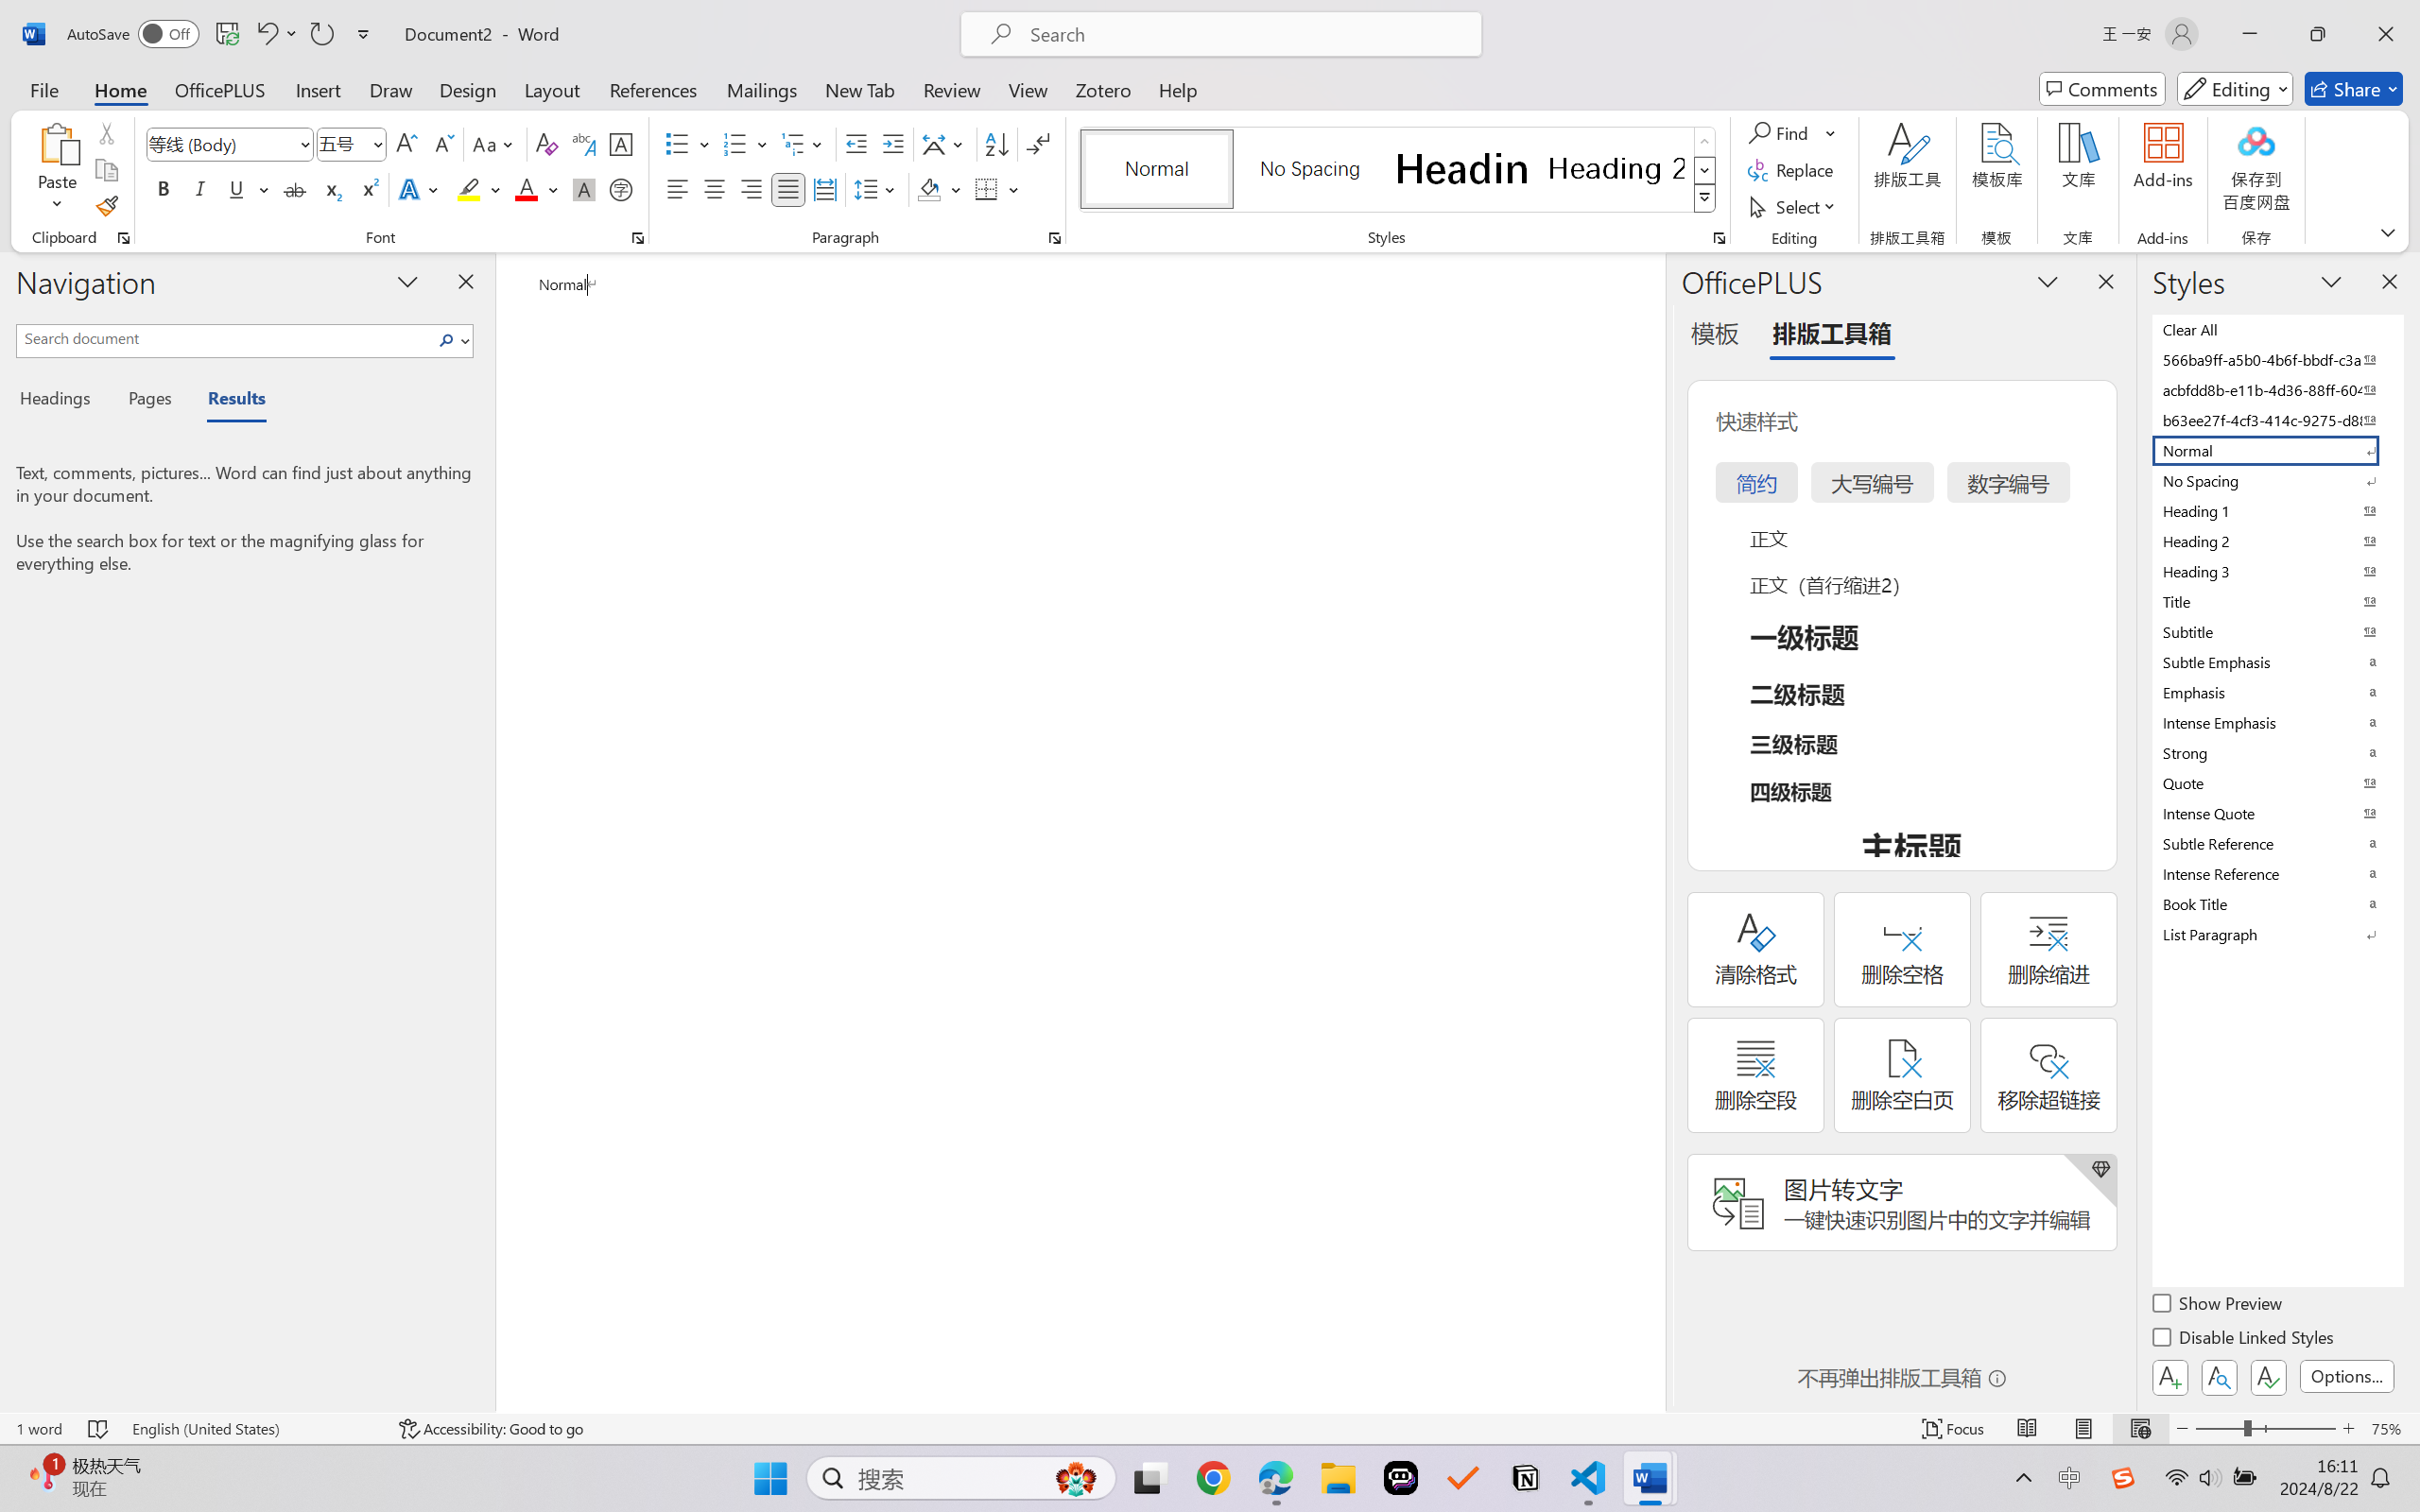 The image size is (2420, 1512). I want to click on Zoom In, so click(2349, 1429).